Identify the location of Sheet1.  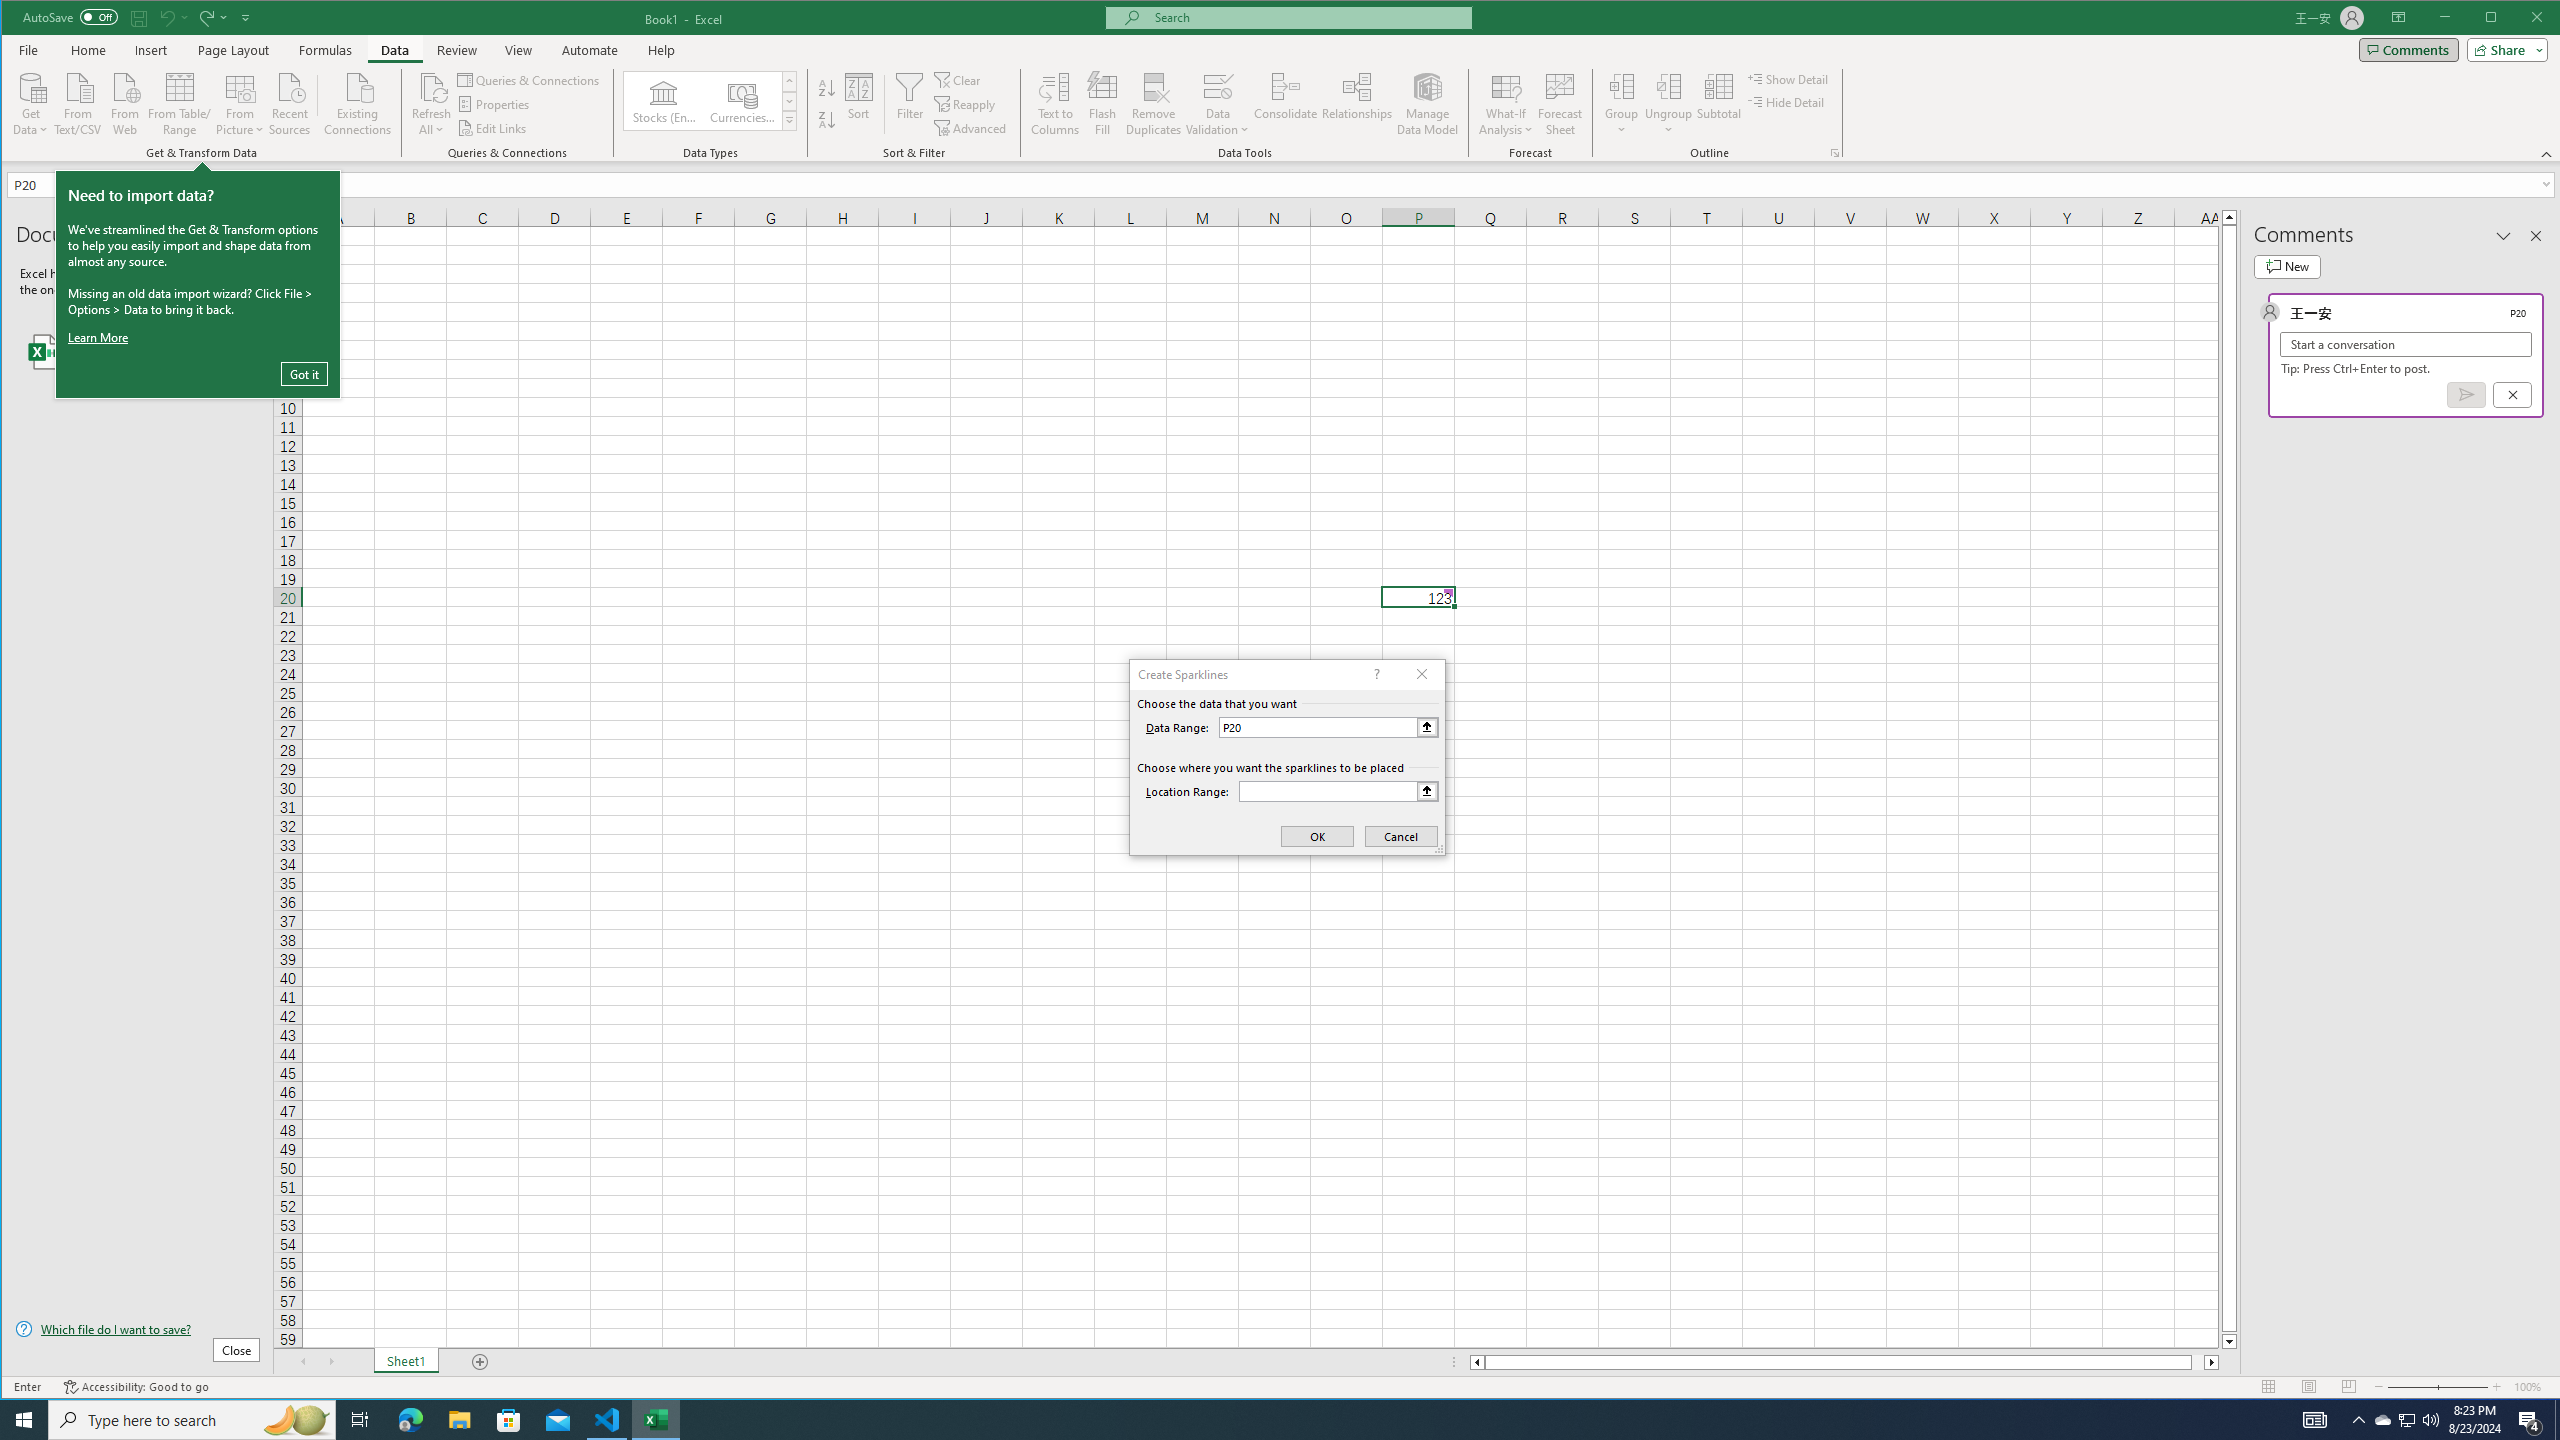
(405, 1362).